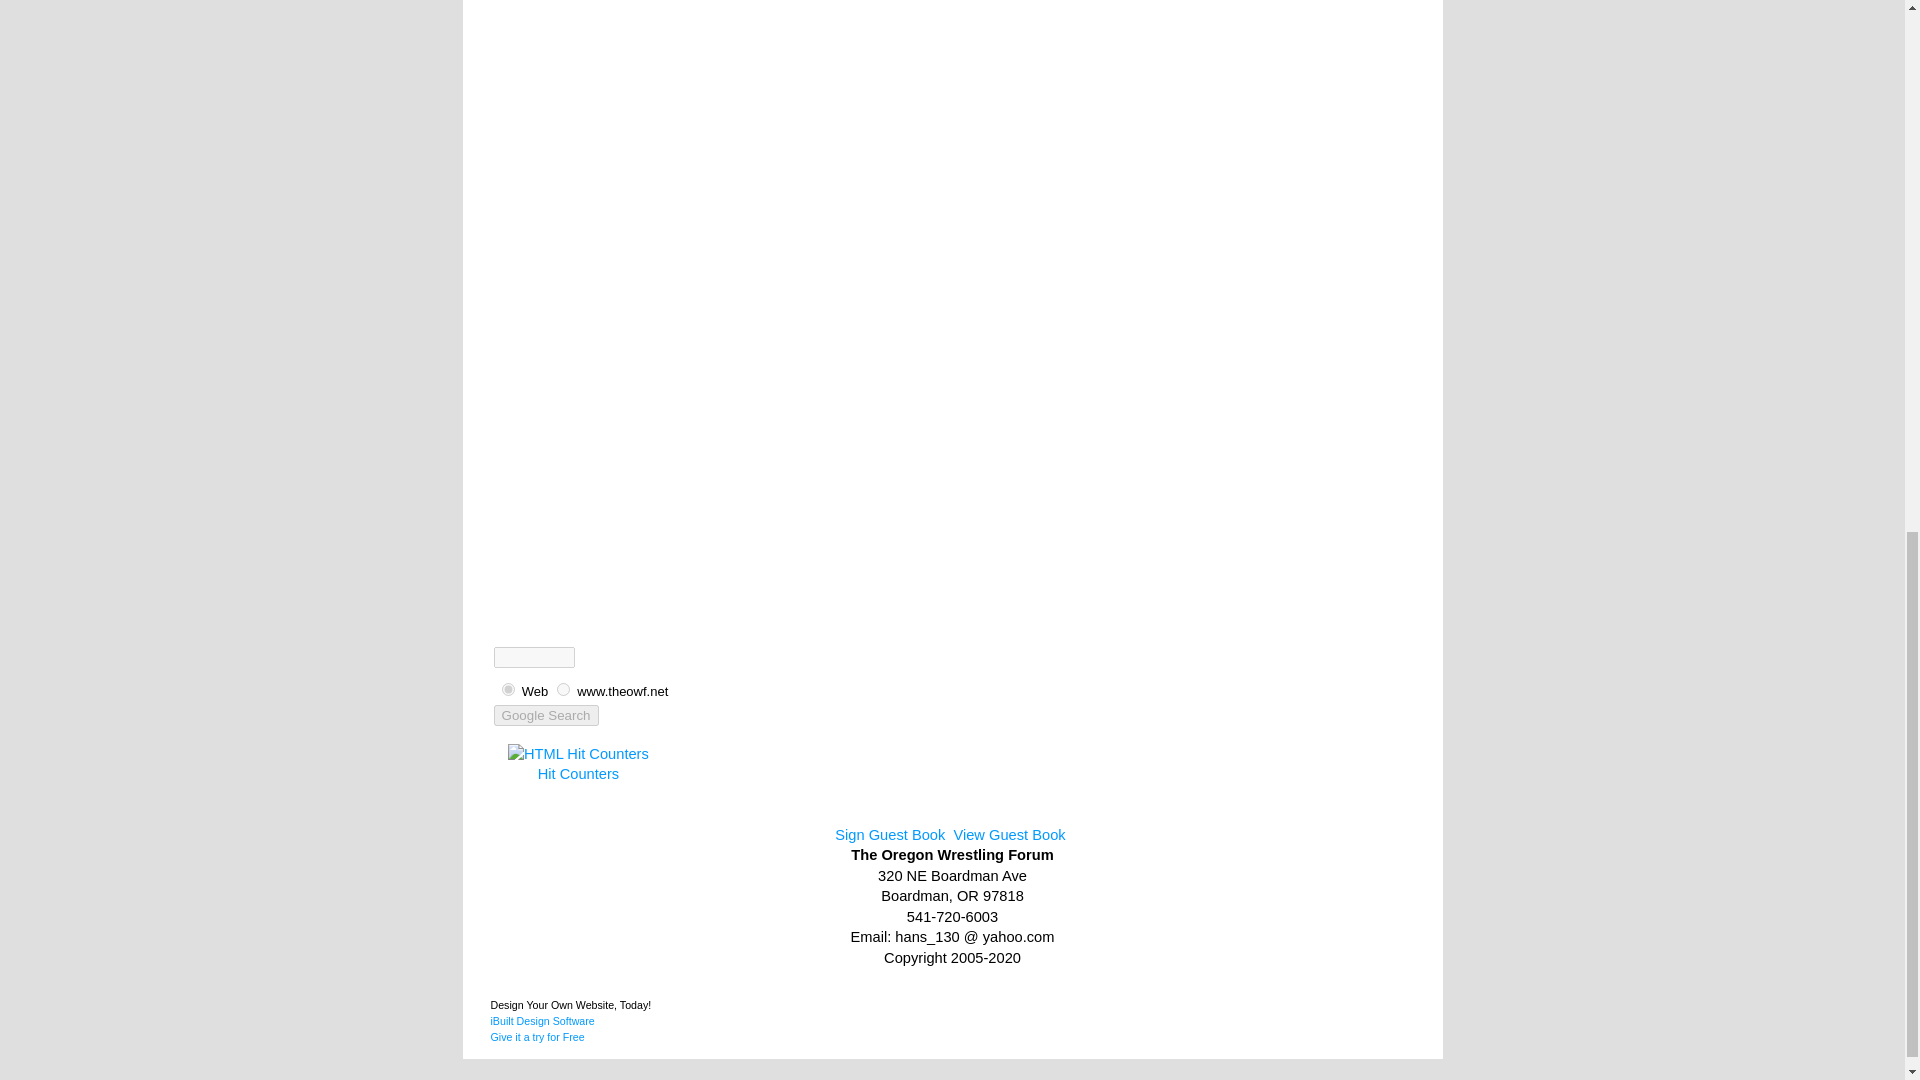  I want to click on www.theowf.net, so click(563, 688).